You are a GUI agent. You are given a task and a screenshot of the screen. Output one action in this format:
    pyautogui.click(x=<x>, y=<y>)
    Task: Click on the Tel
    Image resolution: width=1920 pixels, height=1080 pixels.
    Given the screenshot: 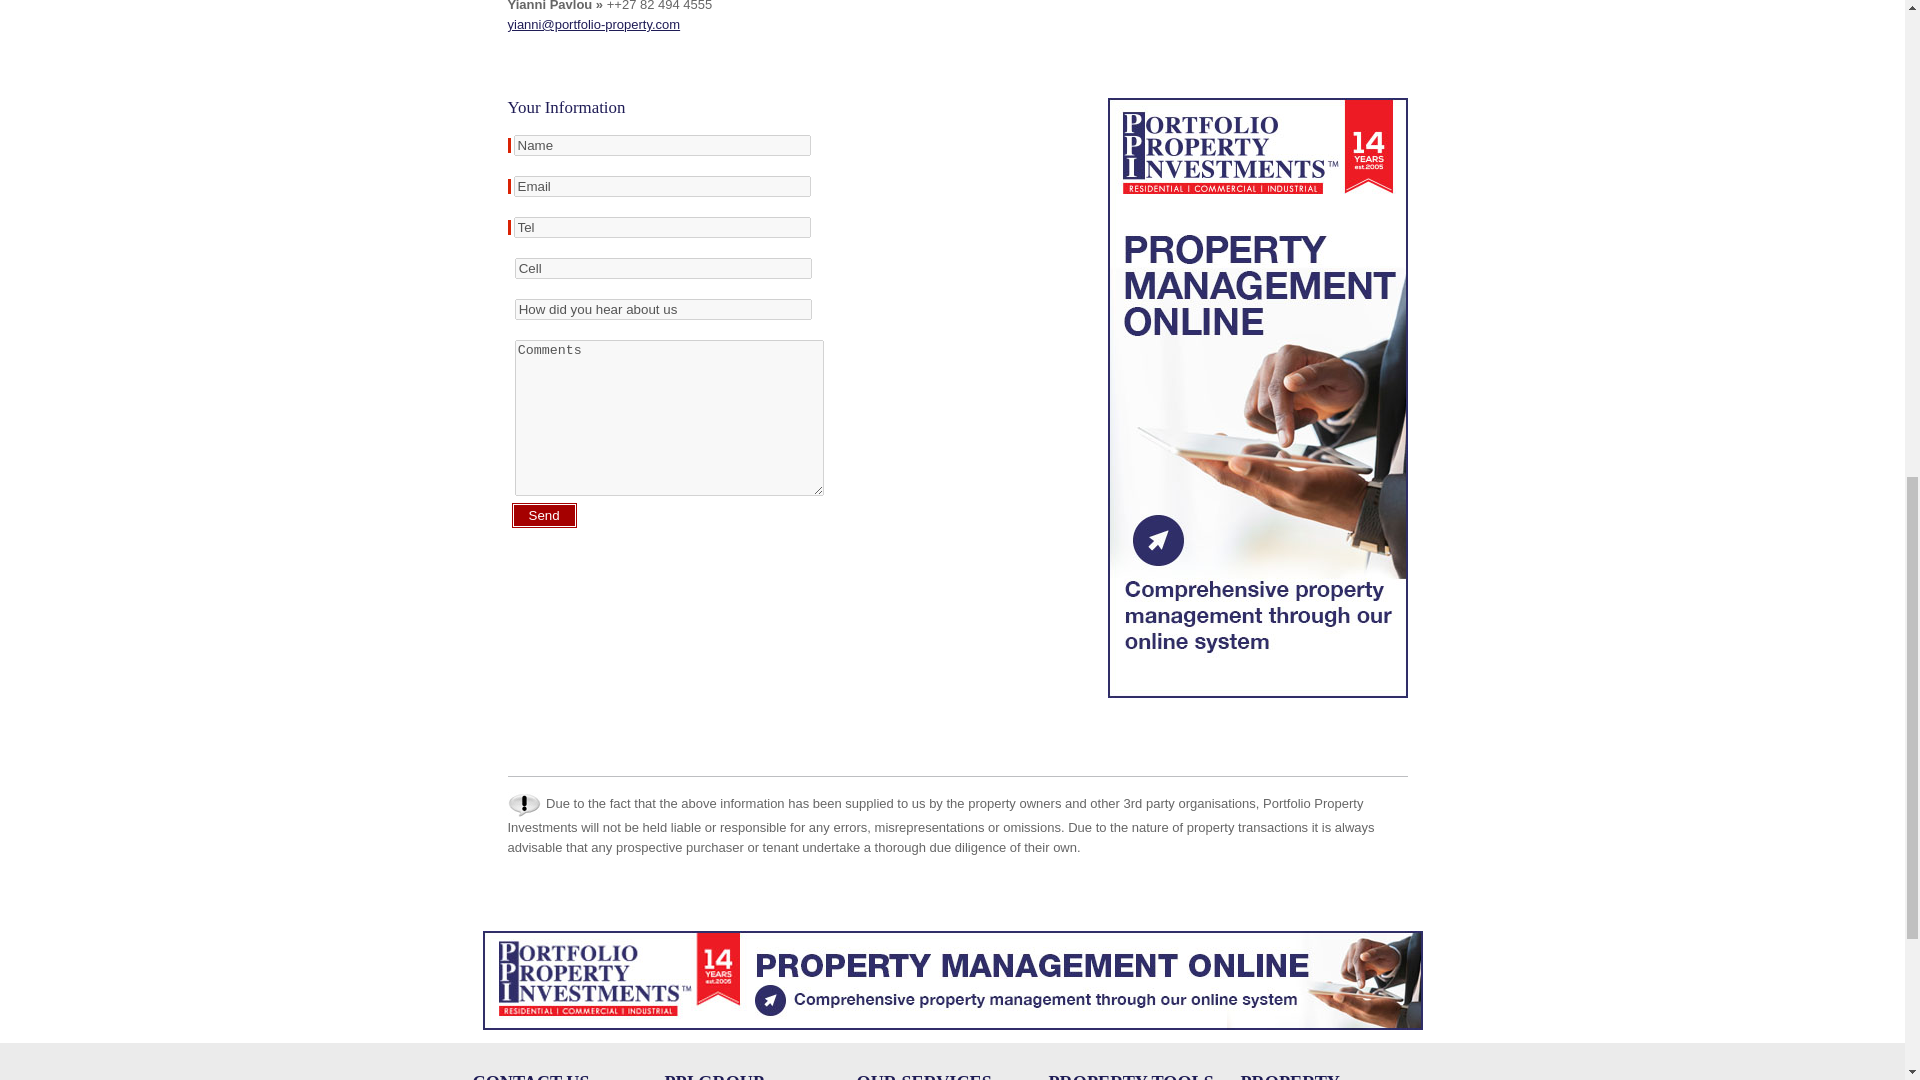 What is the action you would take?
    pyautogui.click(x=662, y=227)
    